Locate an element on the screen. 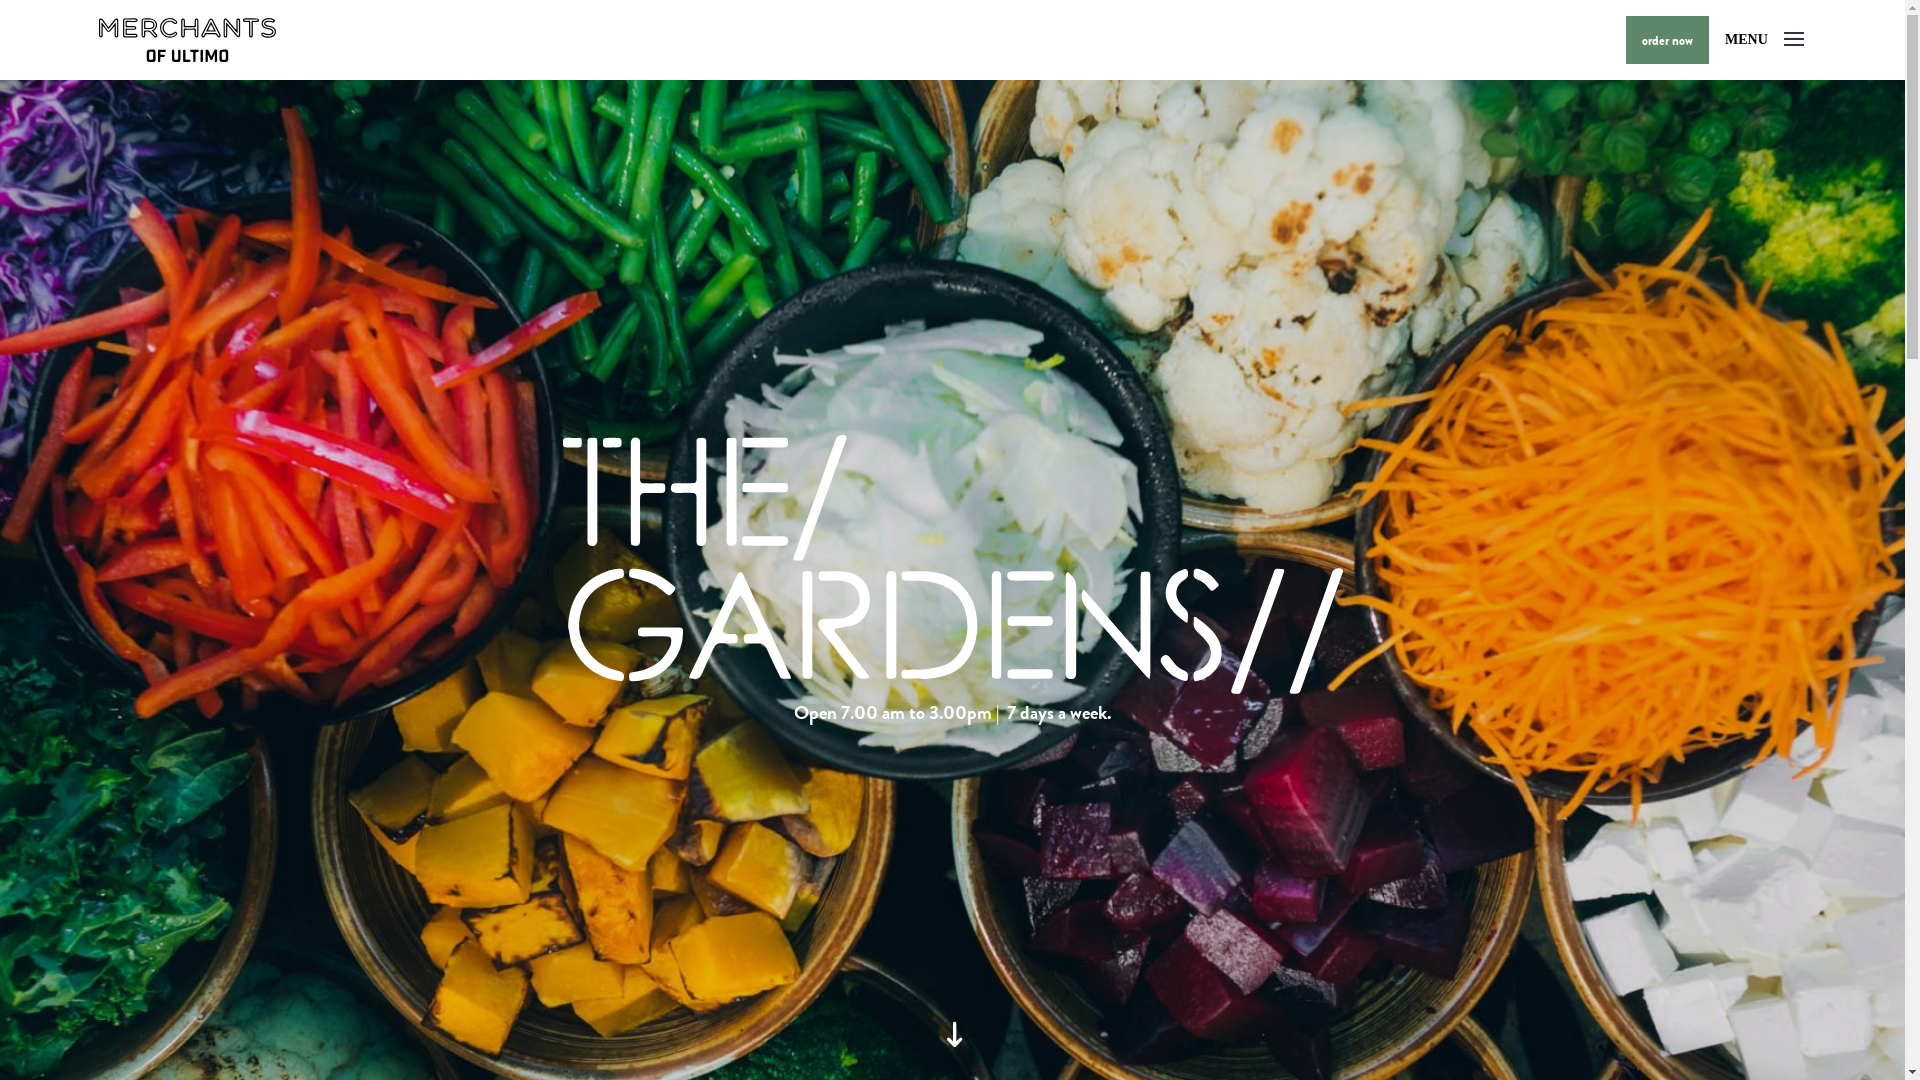 The width and height of the screenshot is (1920, 1080). order now is located at coordinates (1668, 40).